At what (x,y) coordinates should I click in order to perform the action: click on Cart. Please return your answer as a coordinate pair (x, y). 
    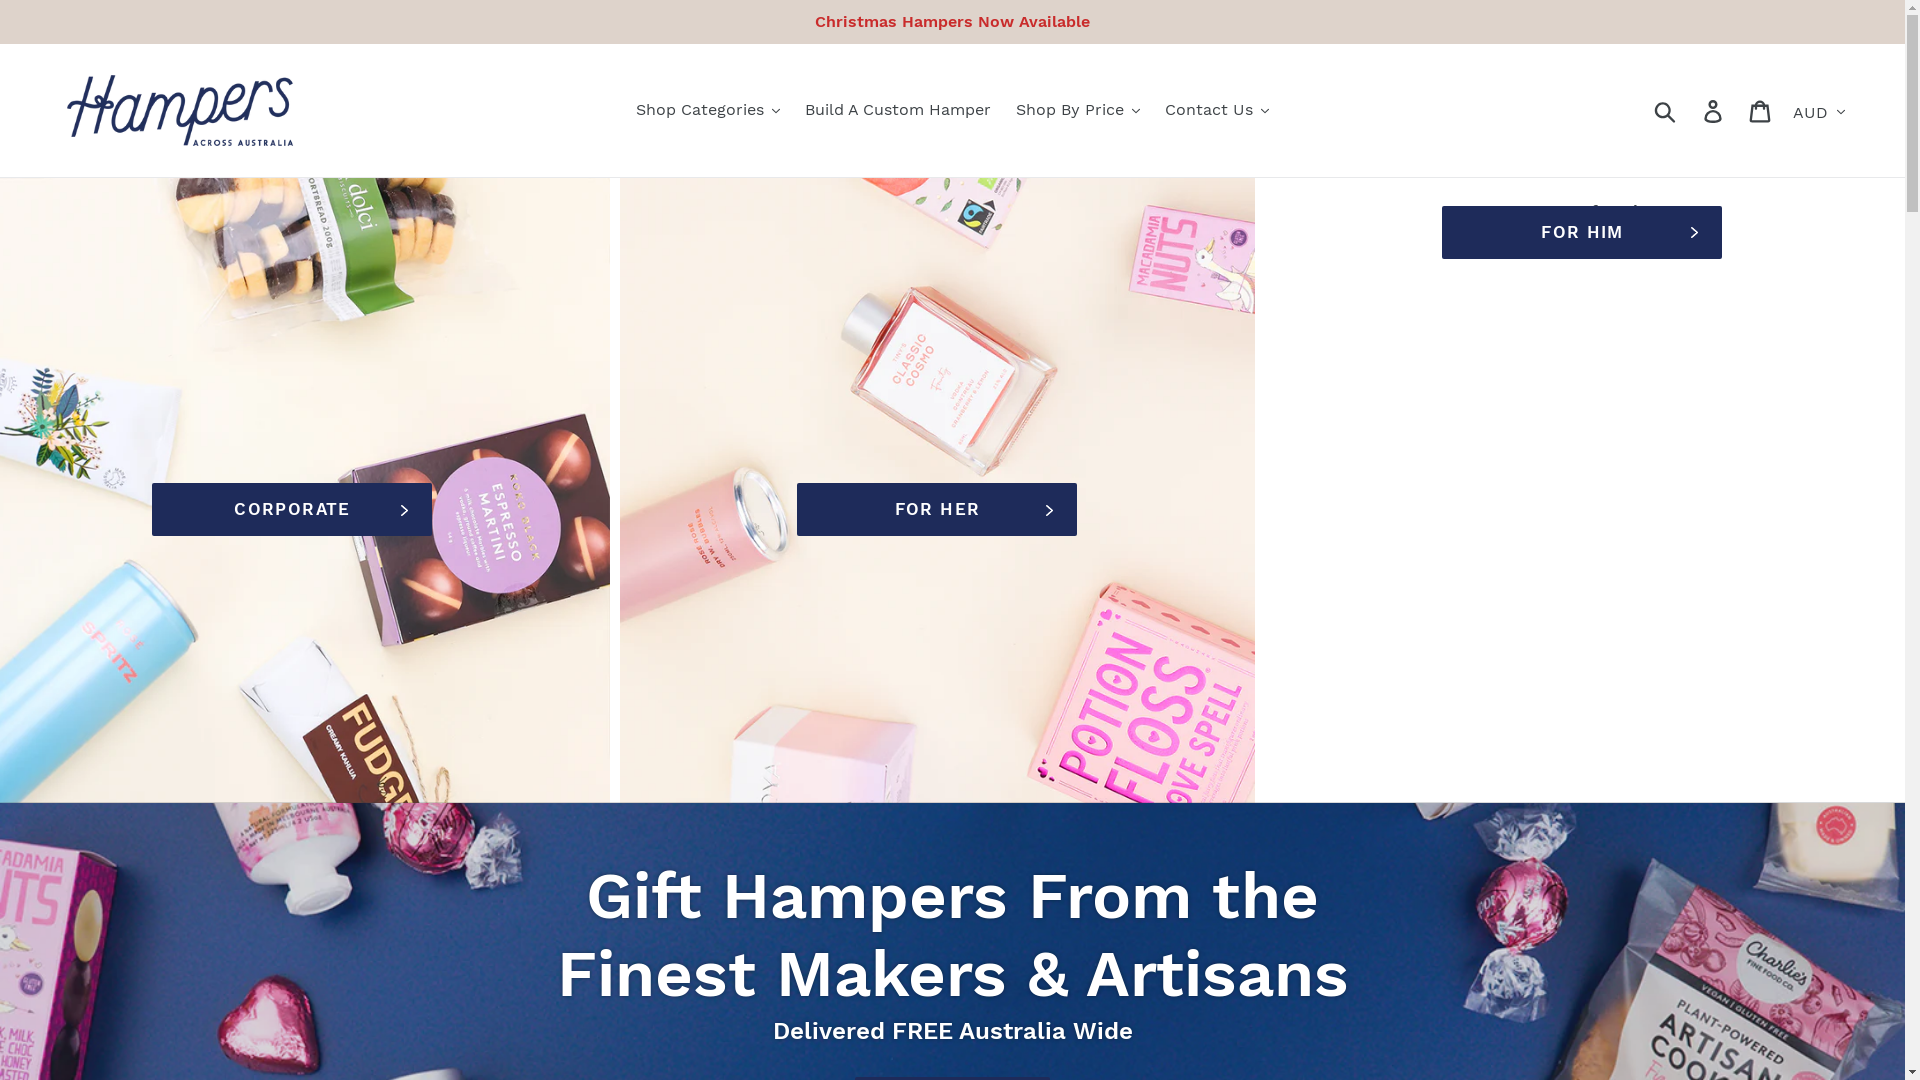
    Looking at the image, I should click on (1762, 110).